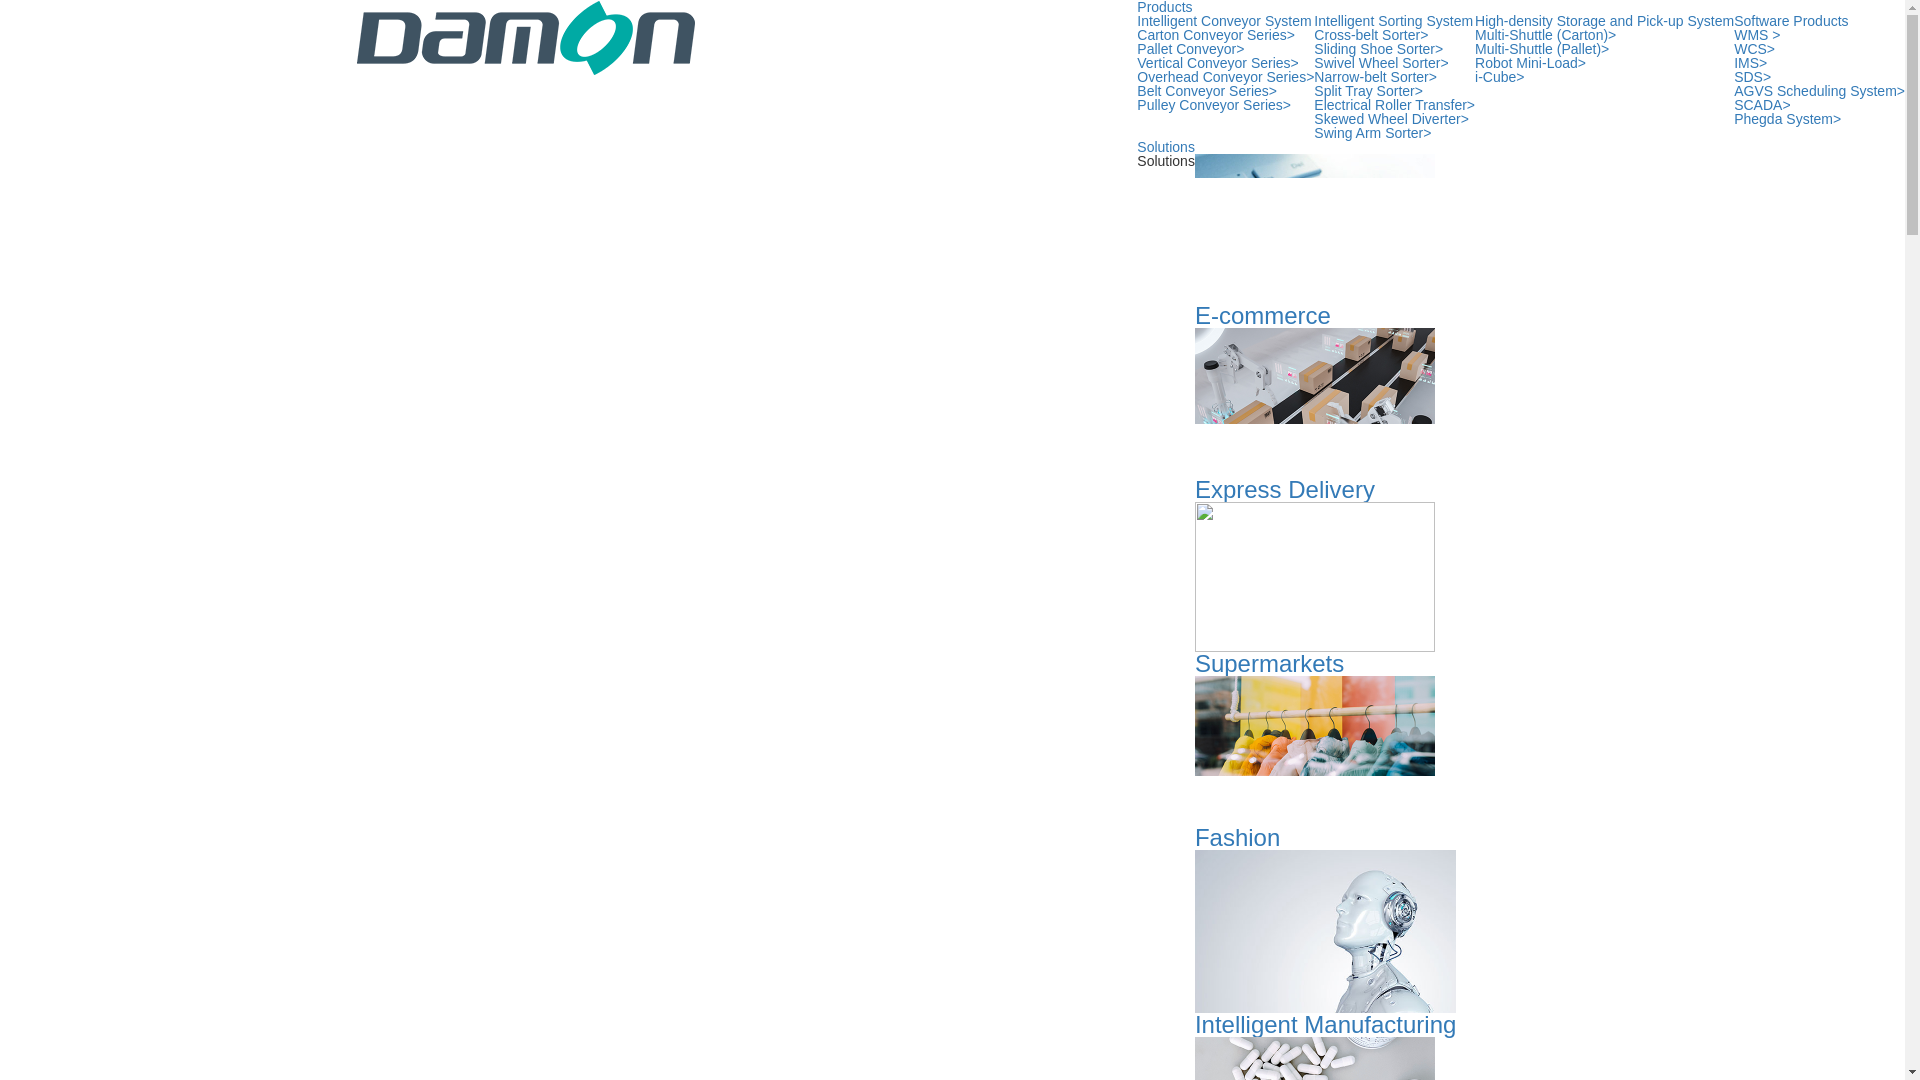 The image size is (1920, 1080). Describe the element at coordinates (1224, 21) in the screenshot. I see `Intelligent Conveyor System` at that location.